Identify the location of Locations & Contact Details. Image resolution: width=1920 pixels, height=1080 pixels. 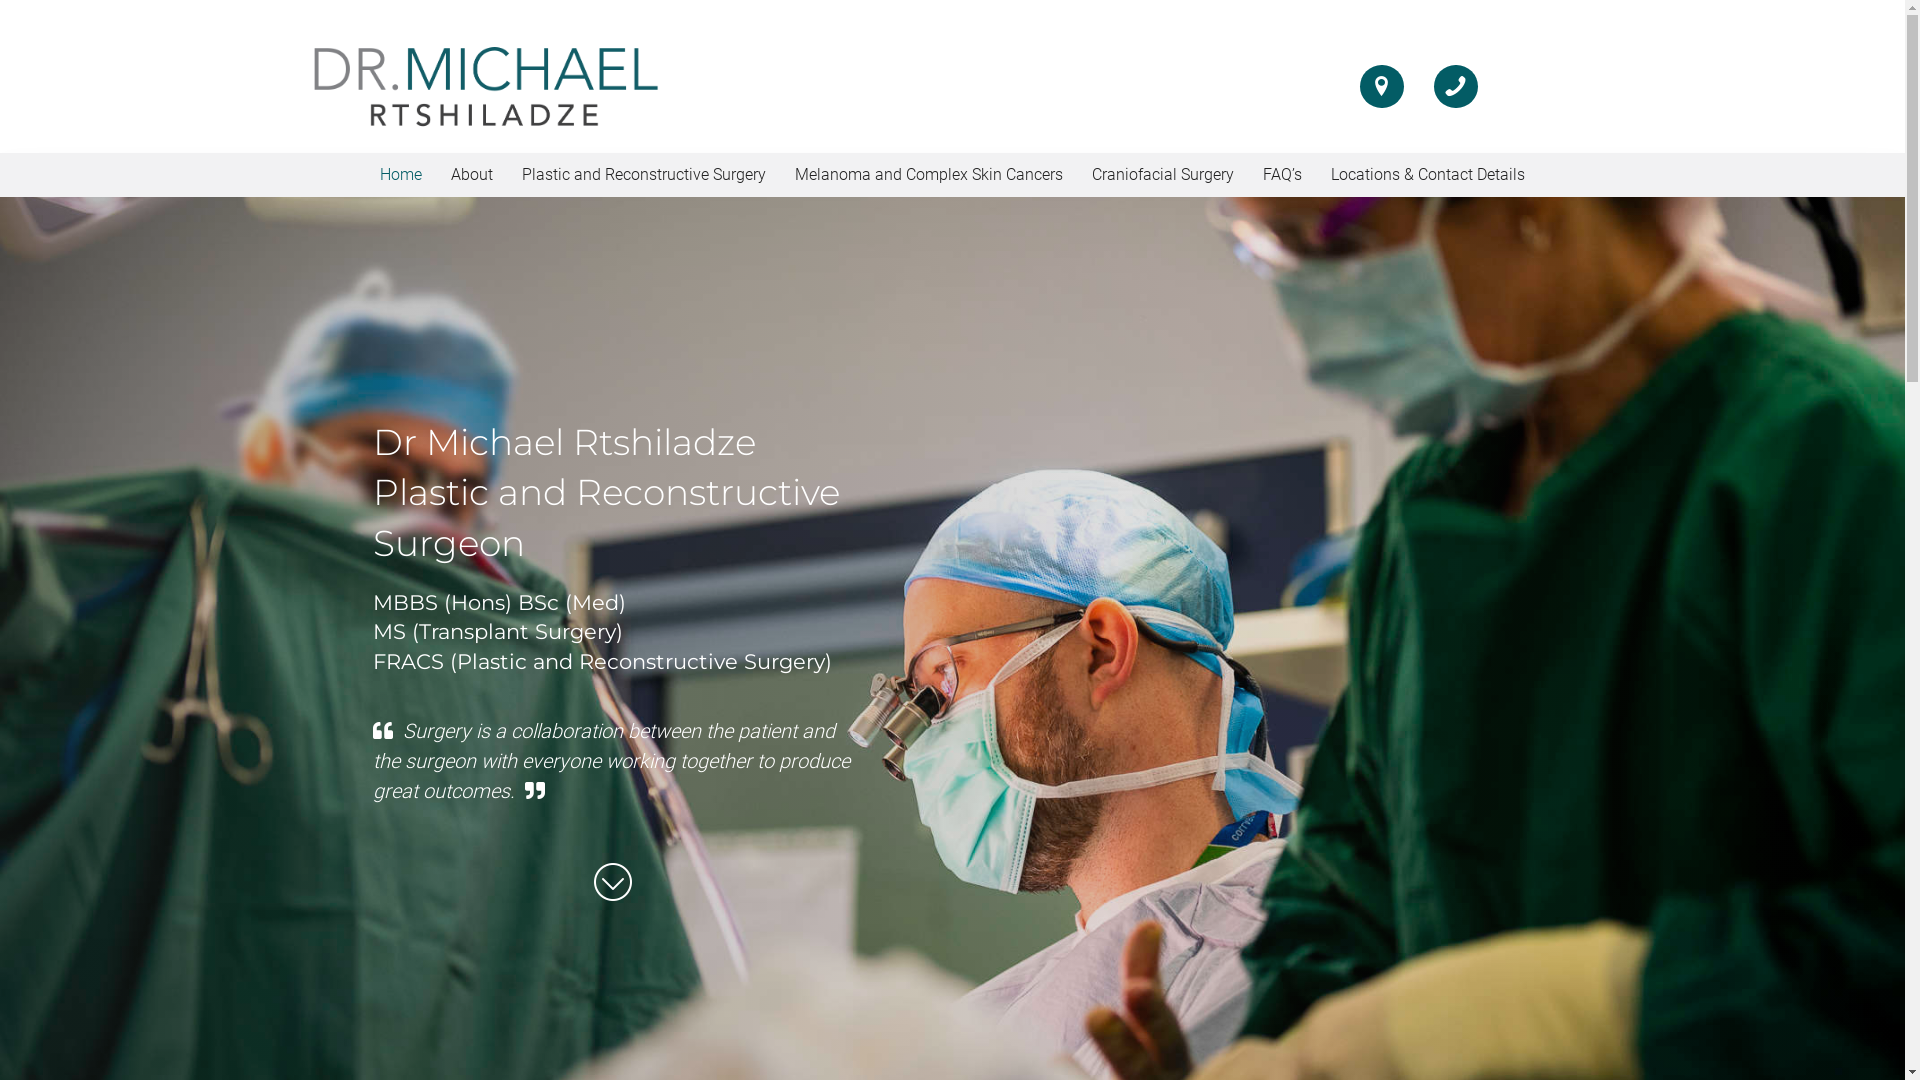
(1428, 175).